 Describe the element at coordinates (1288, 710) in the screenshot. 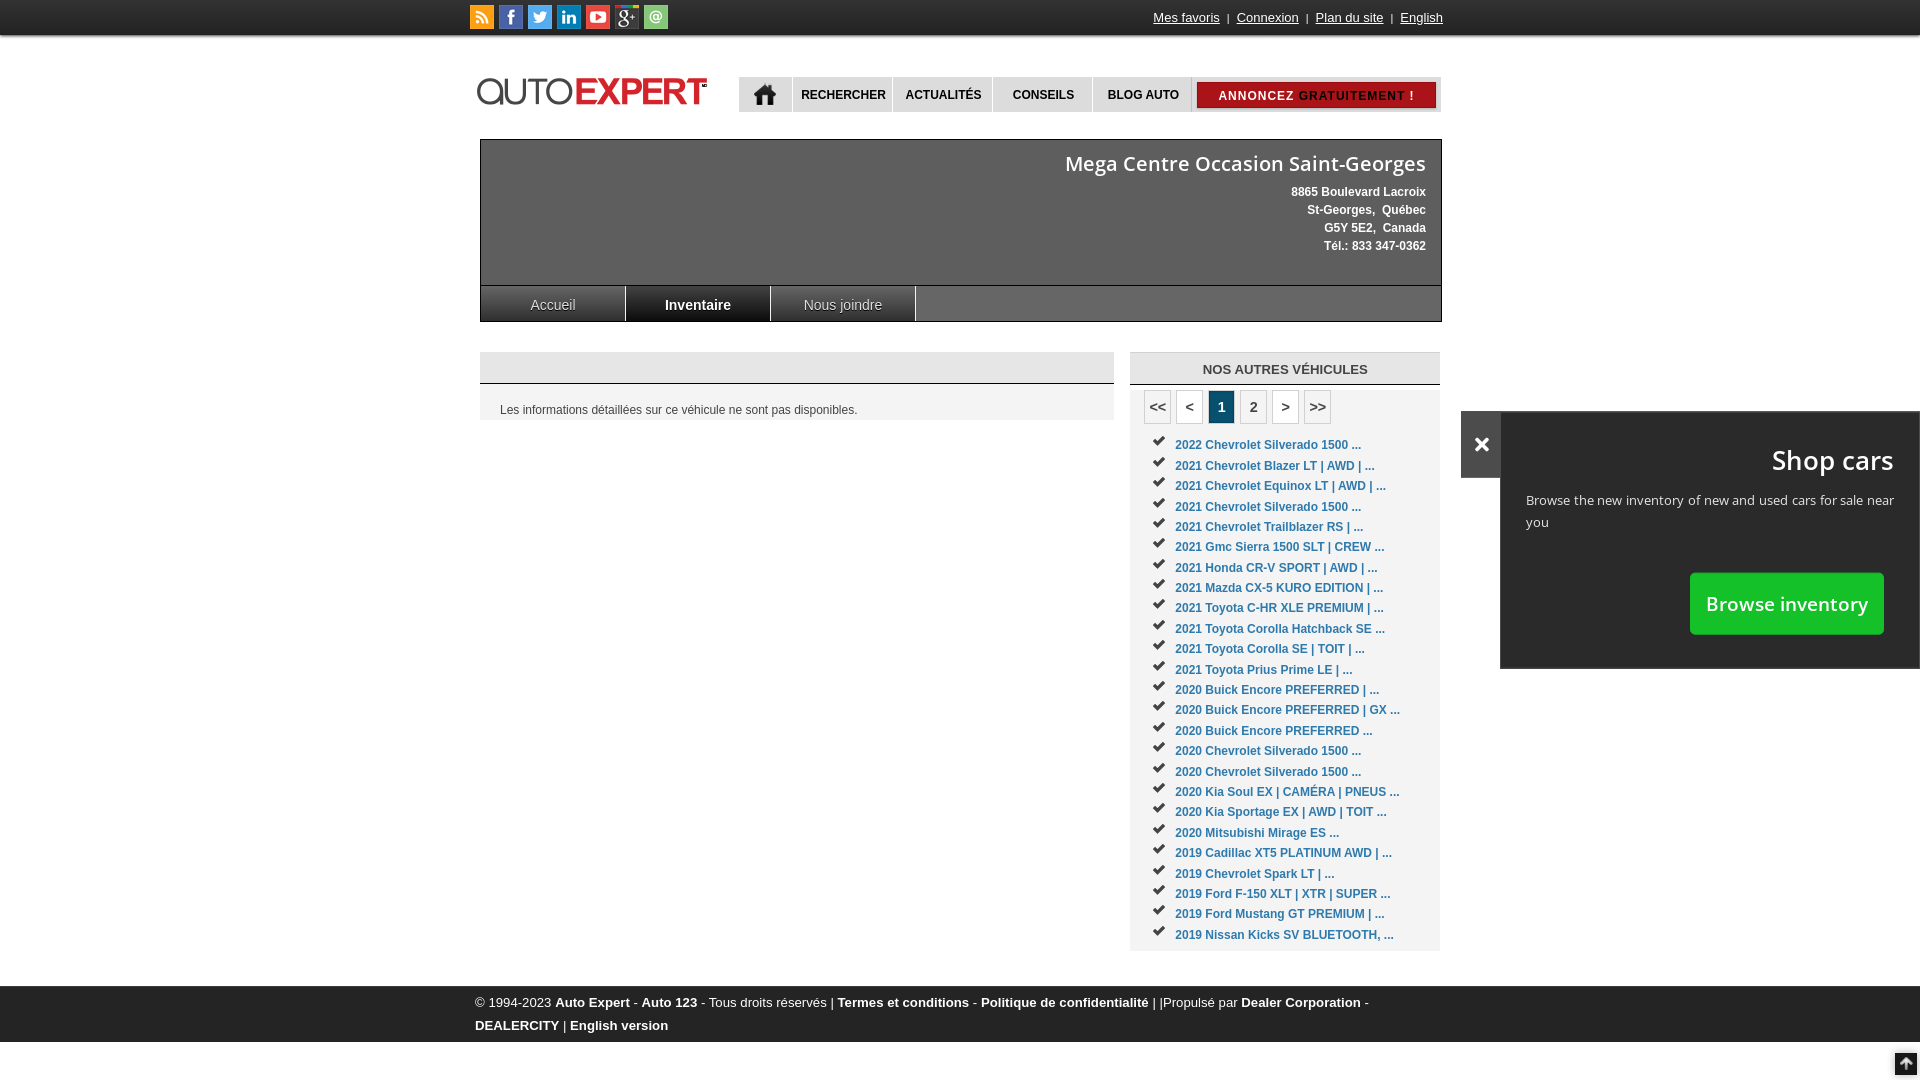

I see `2020 Buick Encore PREFERRED | GX ...` at that location.